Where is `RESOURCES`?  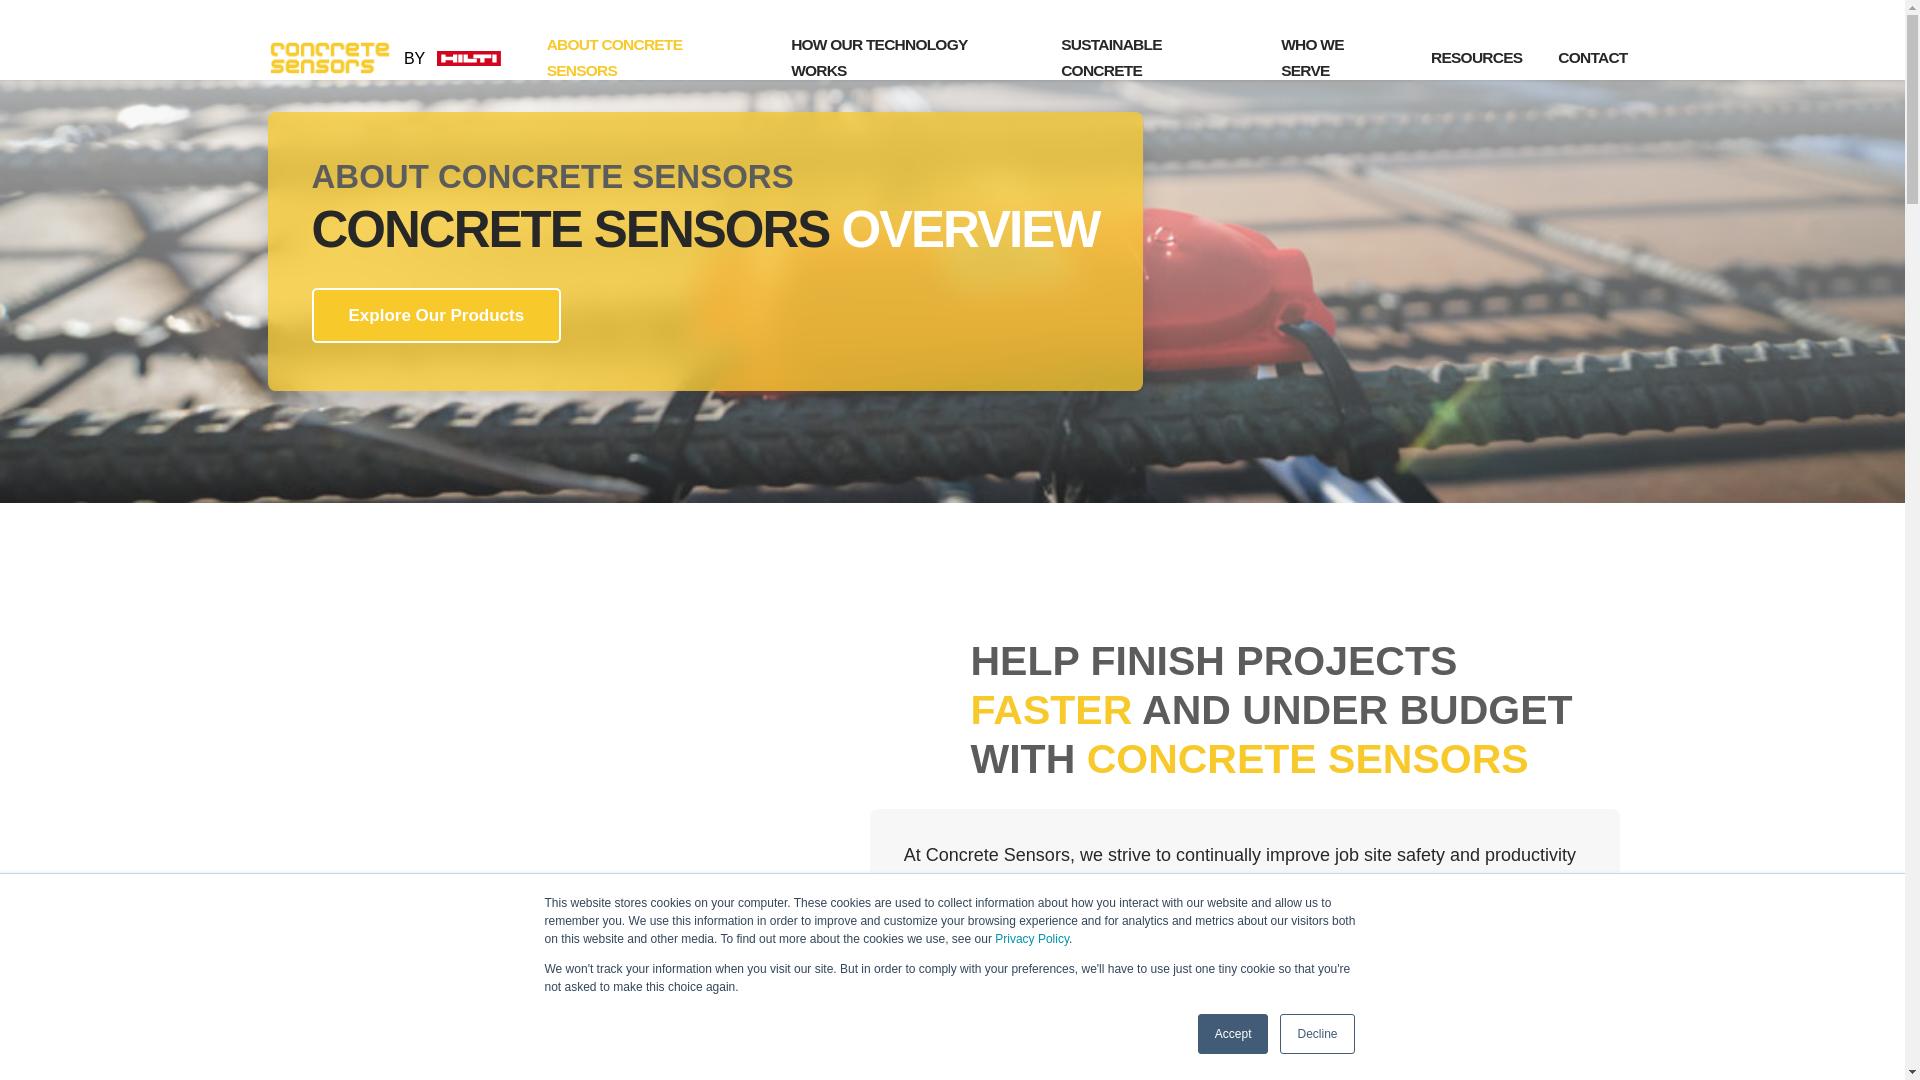
RESOURCES is located at coordinates (1476, 58).